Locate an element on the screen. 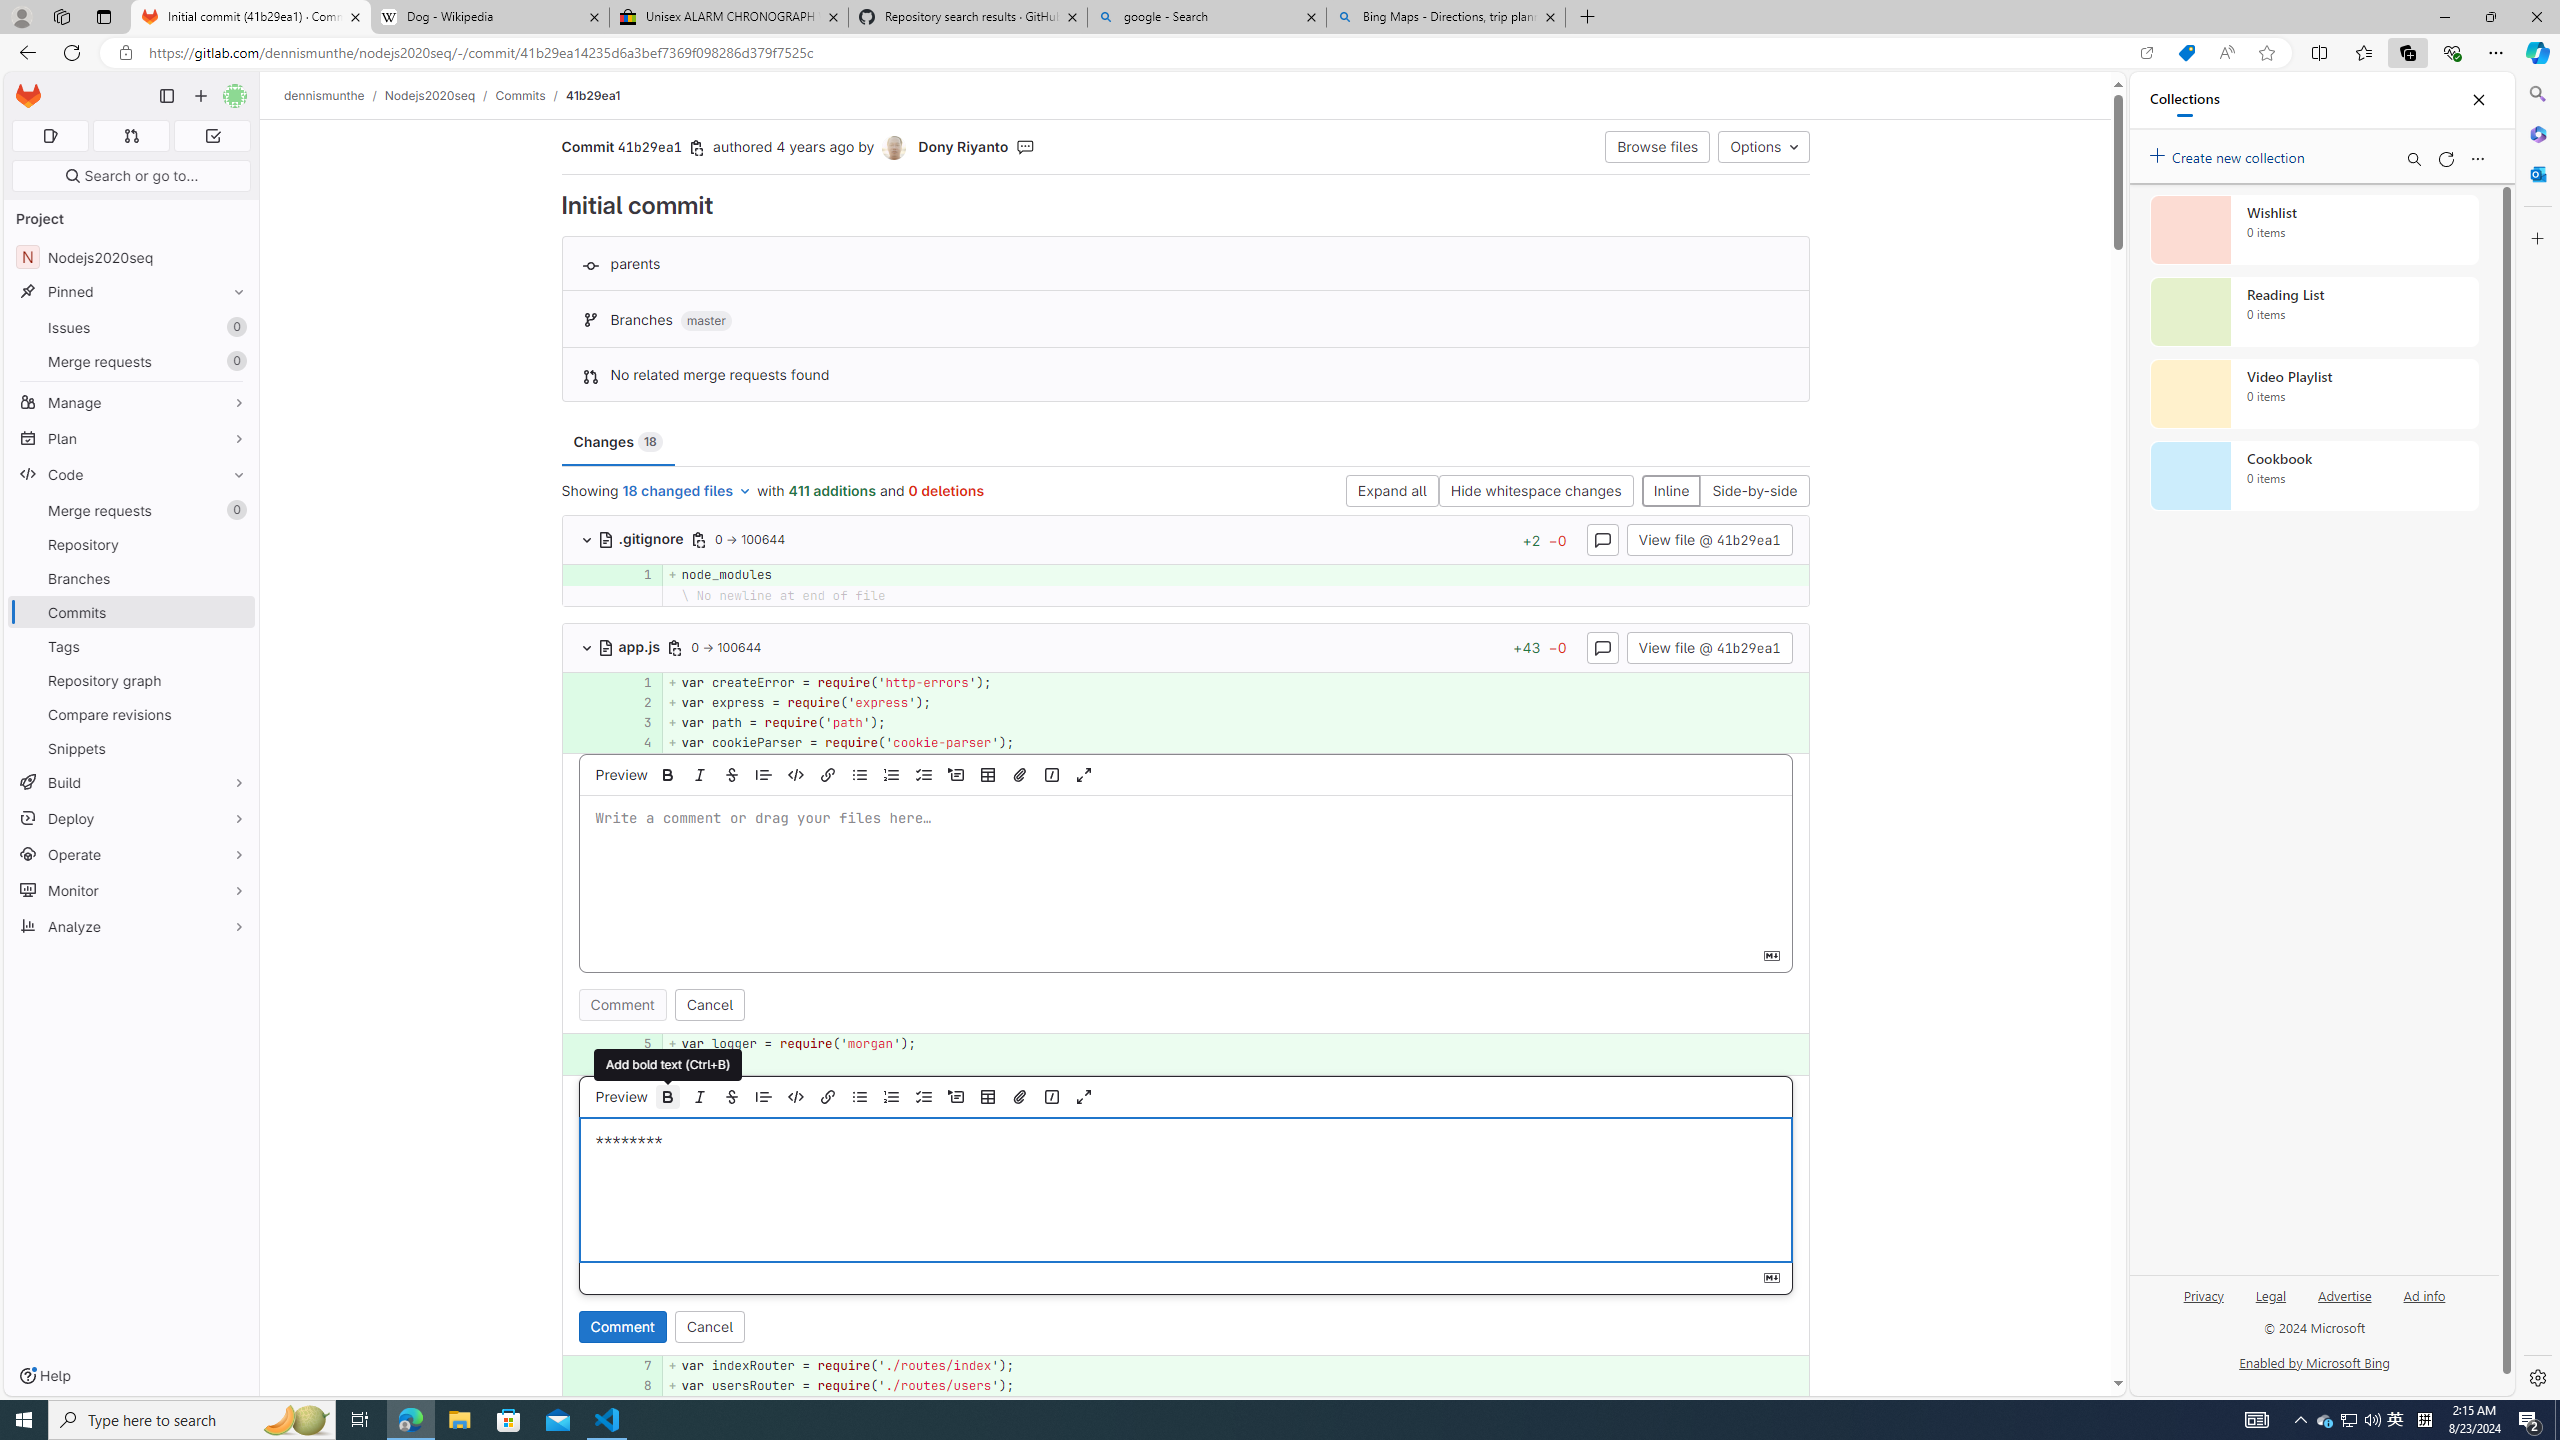 This screenshot has height=1440, width=2560. .gitignore  is located at coordinates (642, 538).